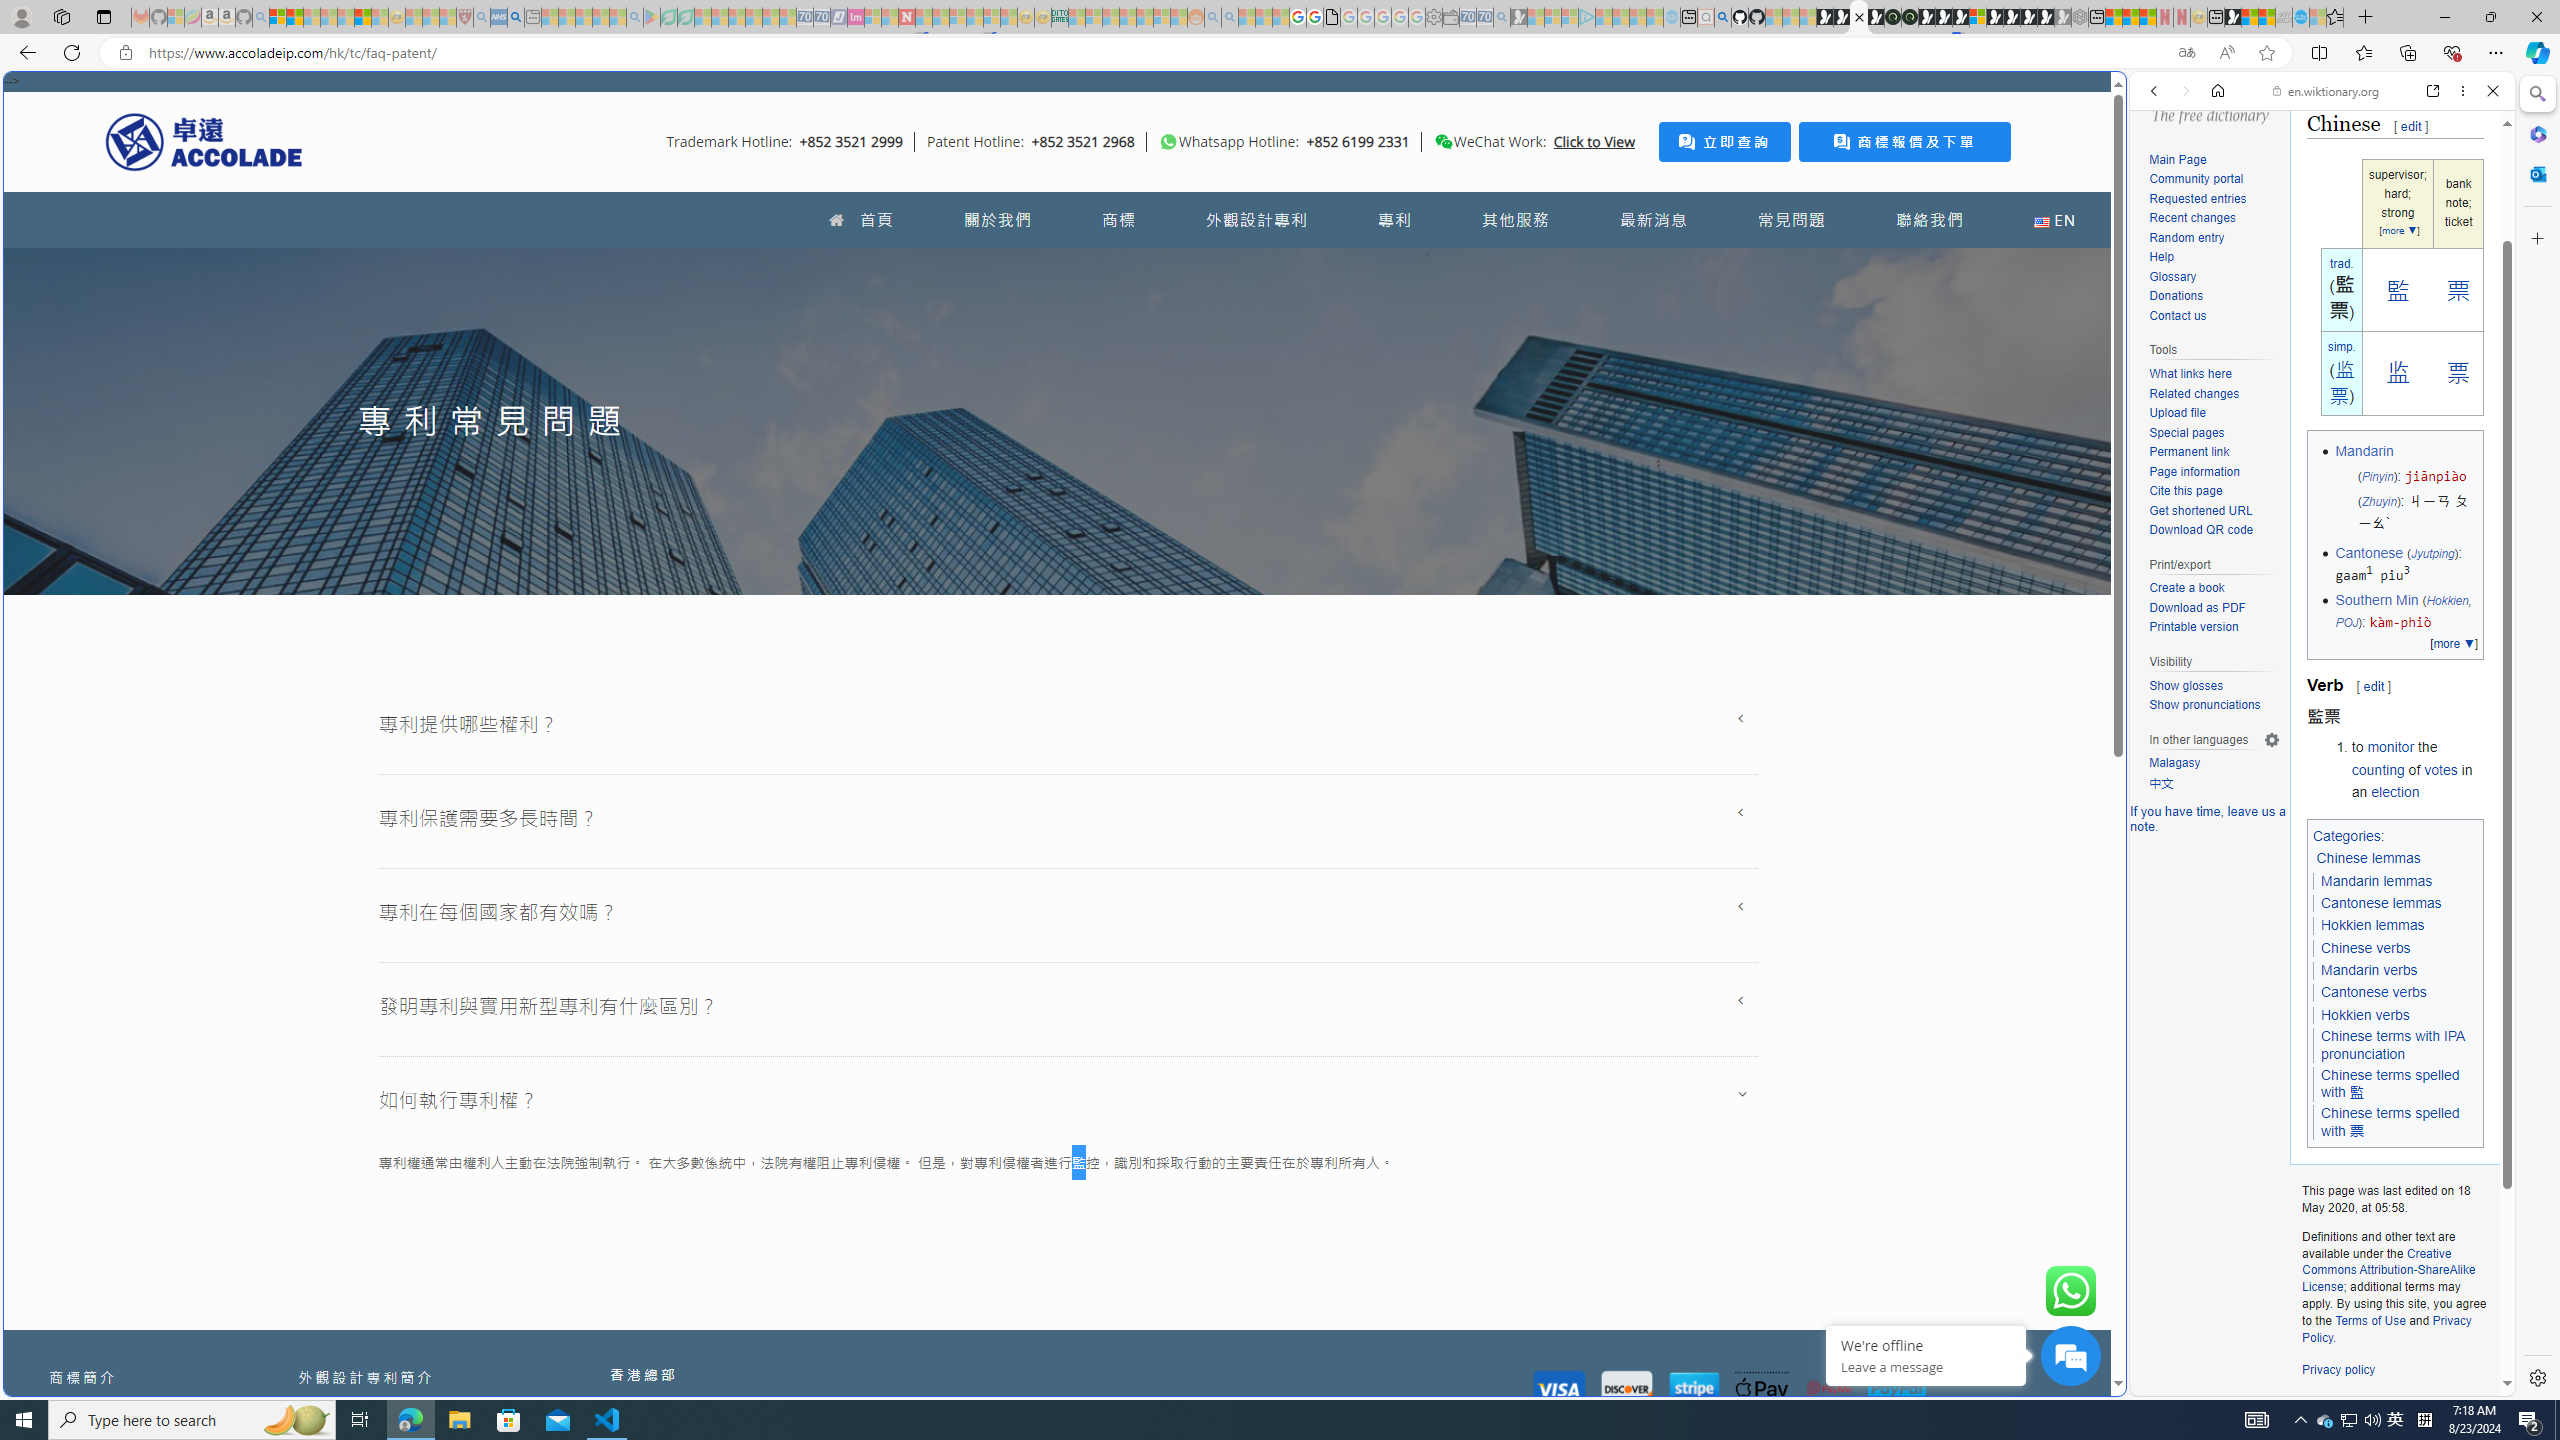  What do you see at coordinates (2176, 315) in the screenshot?
I see `Contact us` at bounding box center [2176, 315].